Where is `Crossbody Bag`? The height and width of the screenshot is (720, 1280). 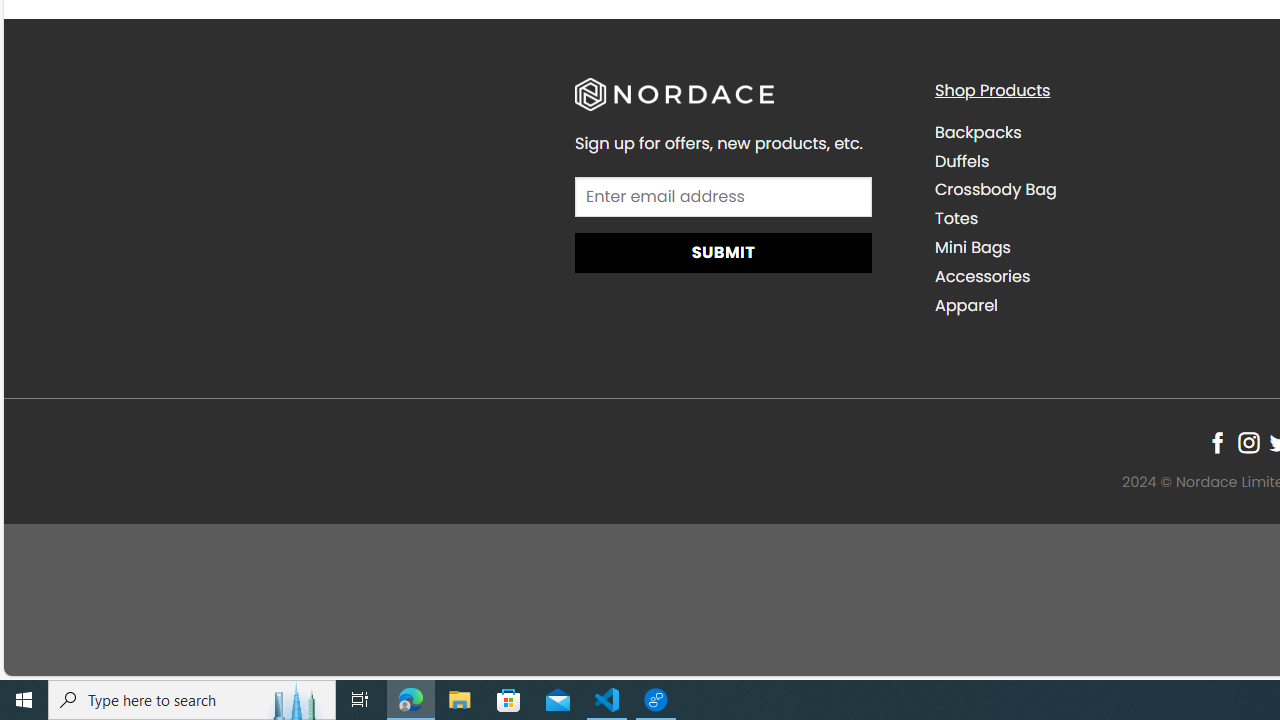 Crossbody Bag is located at coordinates (996, 190).